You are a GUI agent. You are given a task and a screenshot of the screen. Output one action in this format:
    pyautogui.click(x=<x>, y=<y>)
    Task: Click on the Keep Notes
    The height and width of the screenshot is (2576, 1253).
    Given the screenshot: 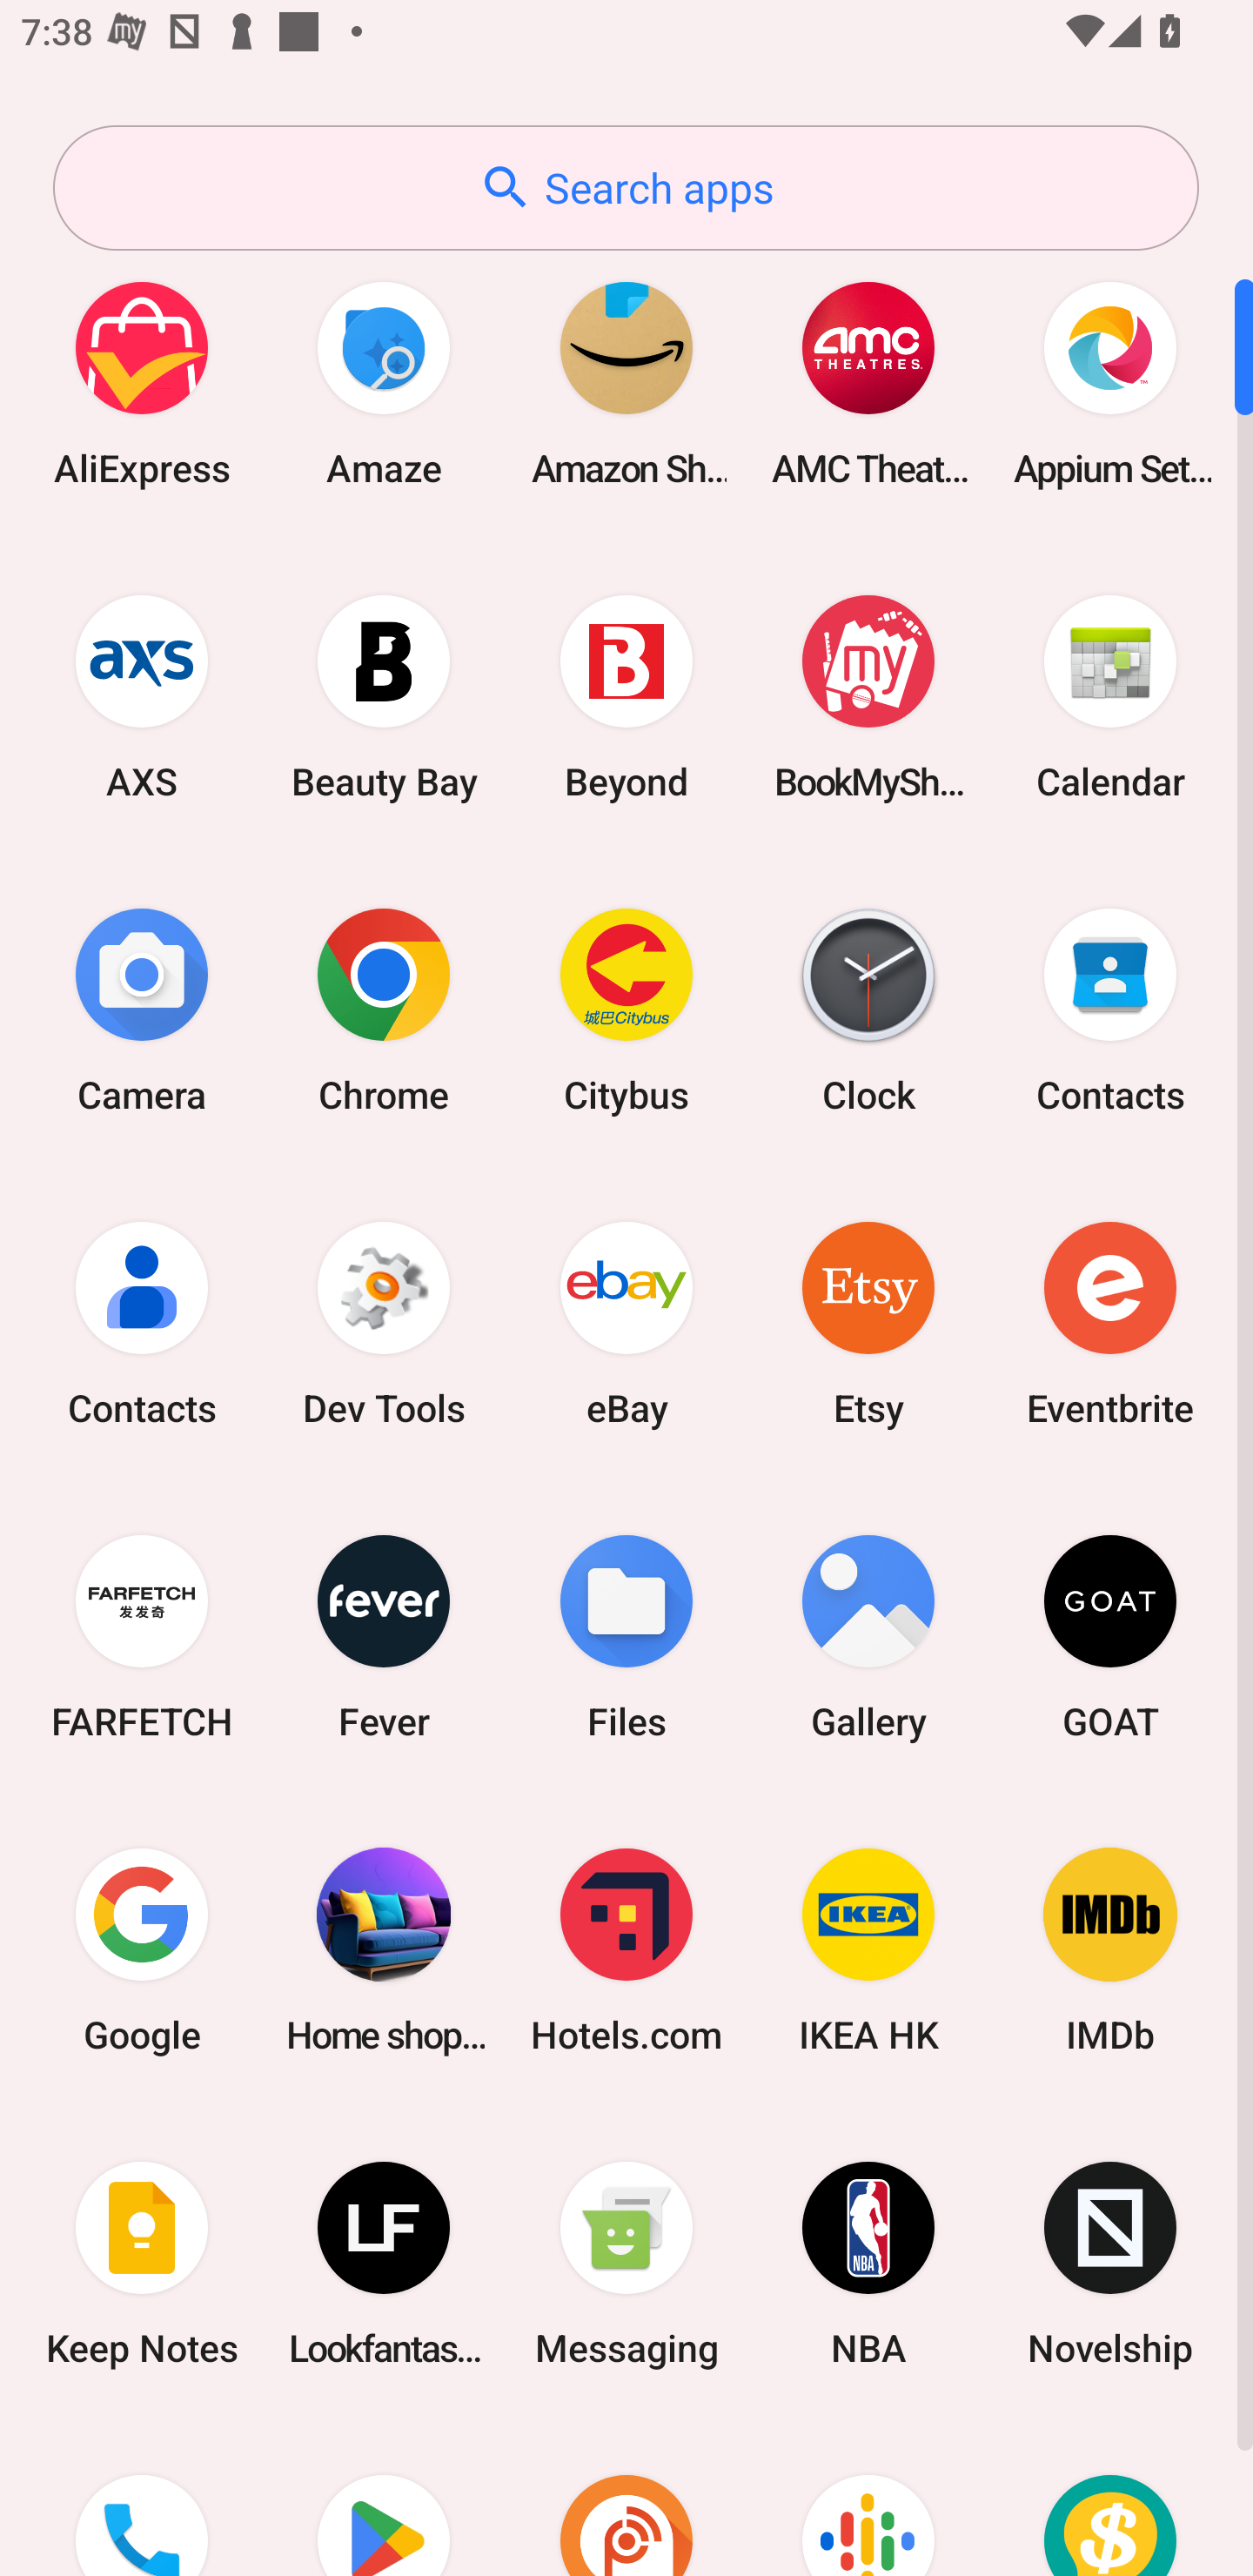 What is the action you would take?
    pyautogui.click(x=142, y=2264)
    